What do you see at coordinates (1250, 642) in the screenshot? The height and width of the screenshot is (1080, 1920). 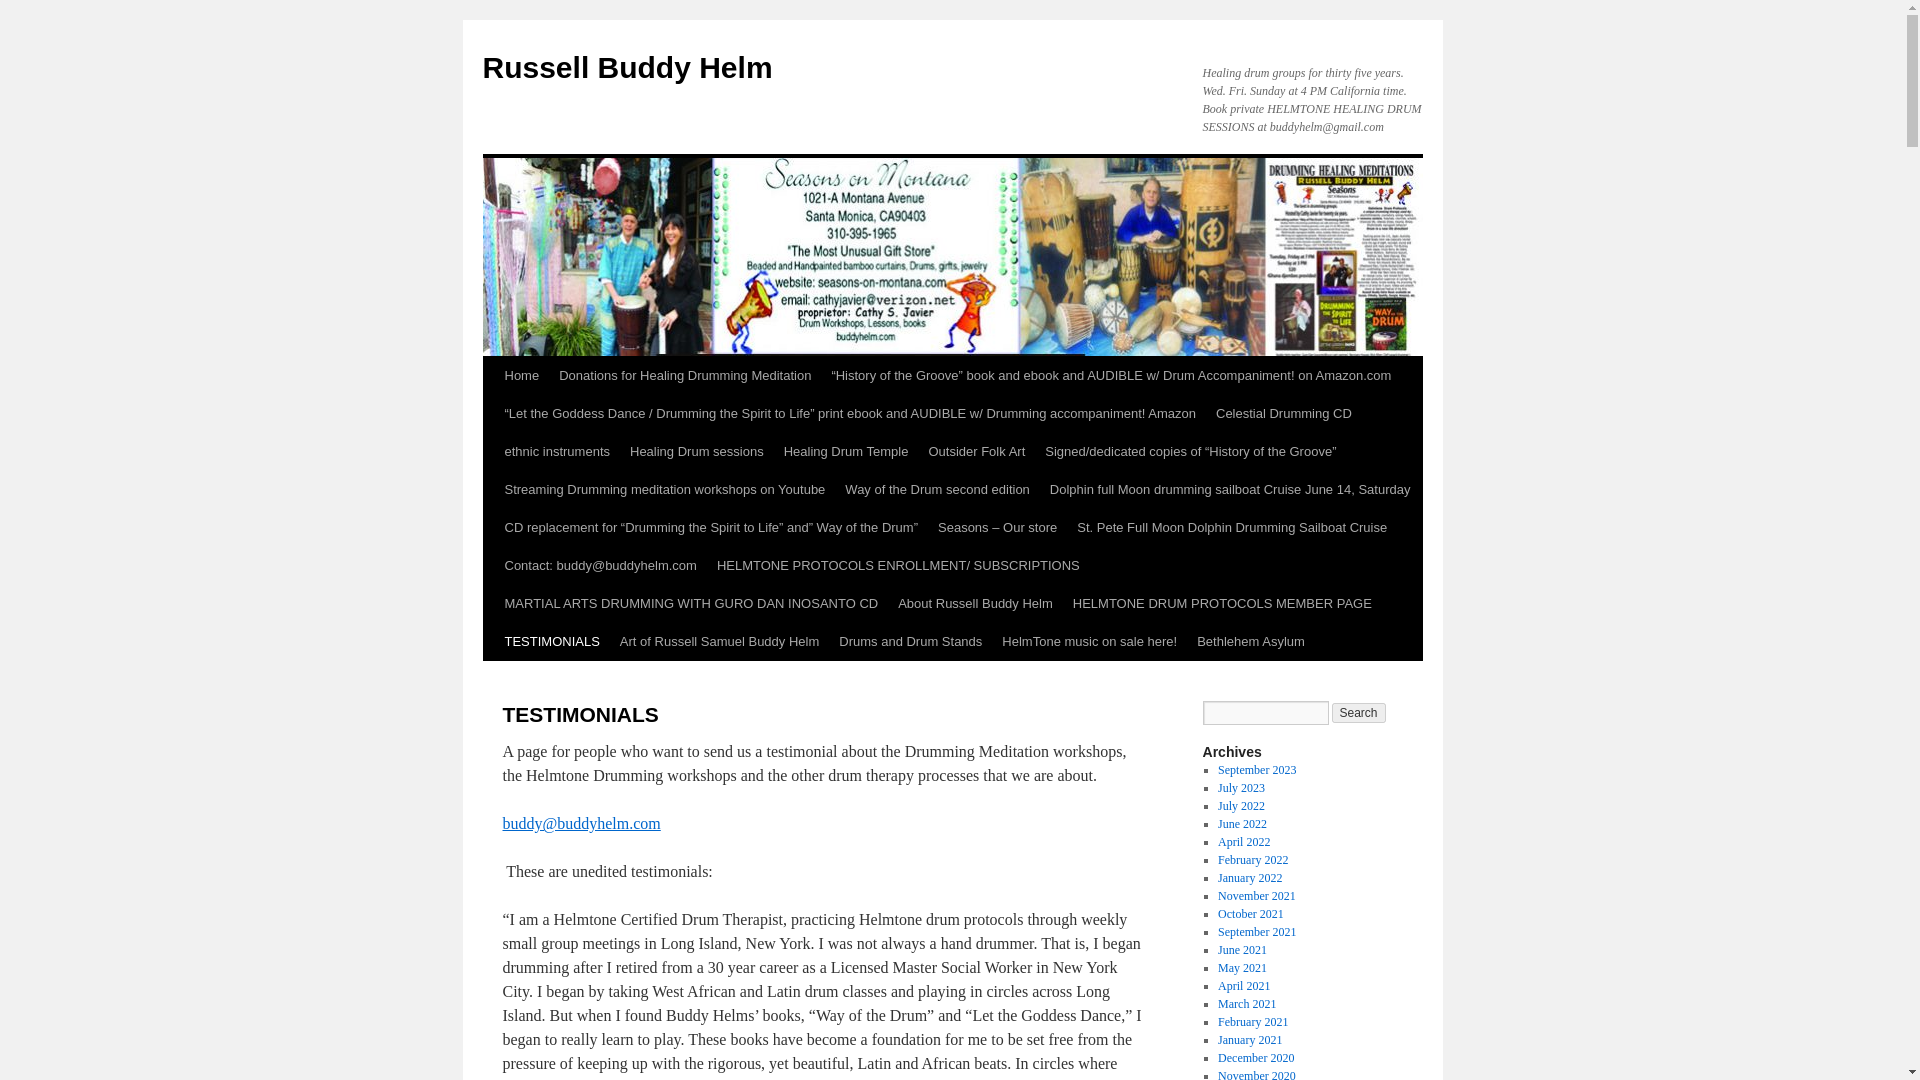 I see `Bethlehem Asylum` at bounding box center [1250, 642].